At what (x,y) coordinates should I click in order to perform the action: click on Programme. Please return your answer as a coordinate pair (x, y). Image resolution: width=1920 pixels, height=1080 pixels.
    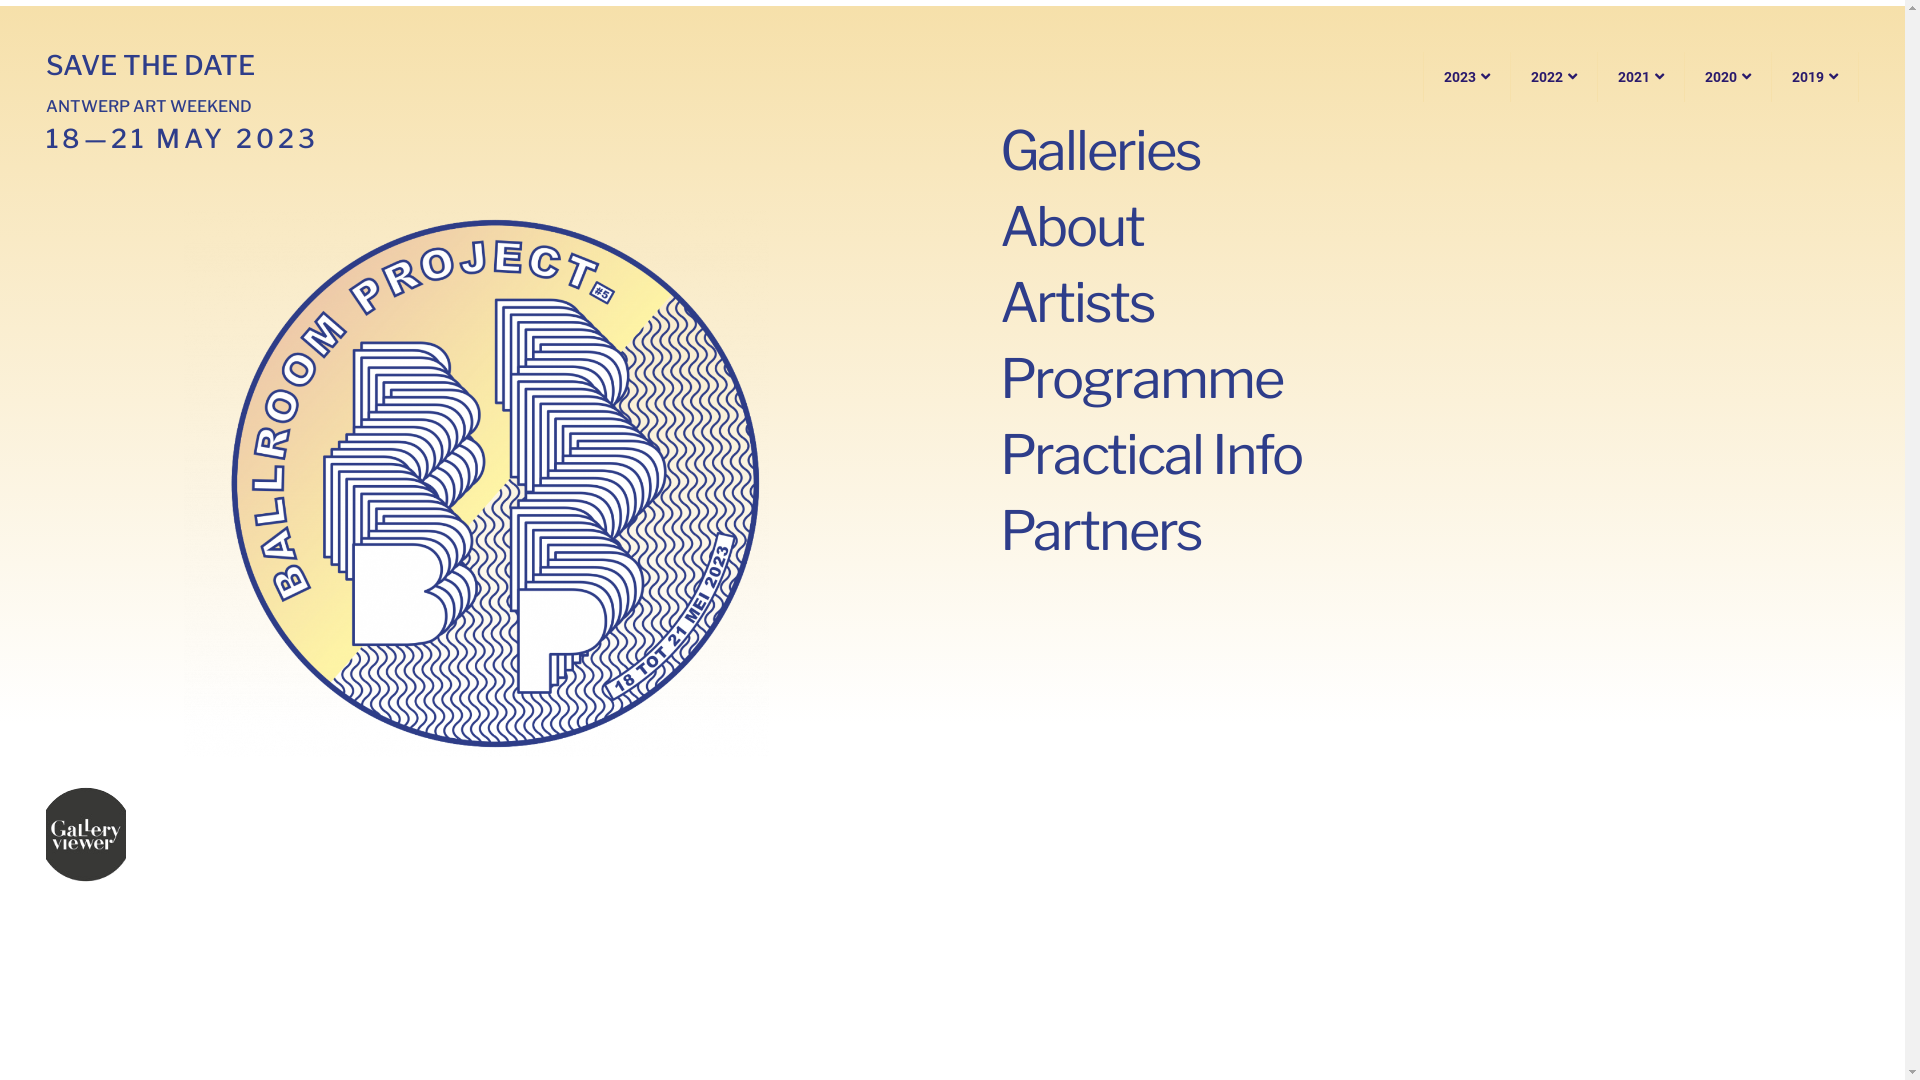
    Looking at the image, I should click on (1140, 379).